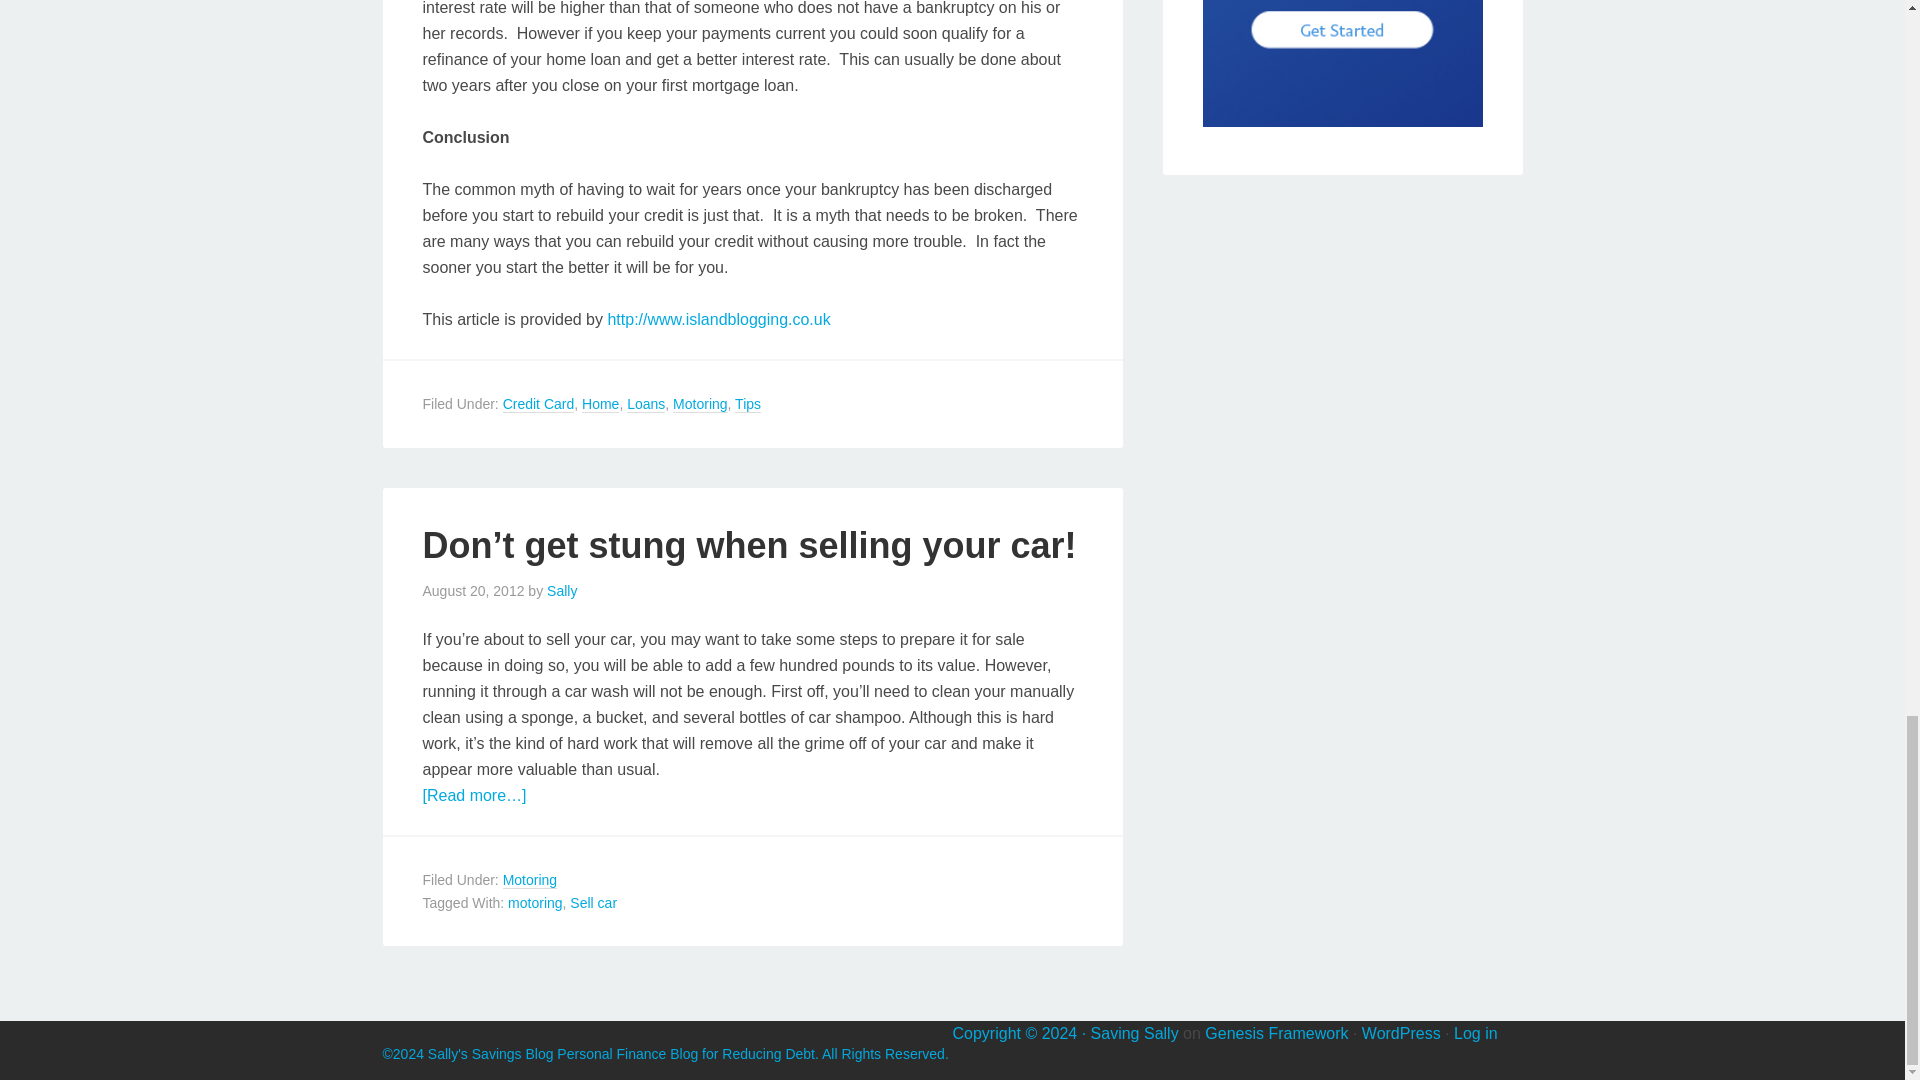 The height and width of the screenshot is (1080, 1920). What do you see at coordinates (562, 591) in the screenshot?
I see `Sally` at bounding box center [562, 591].